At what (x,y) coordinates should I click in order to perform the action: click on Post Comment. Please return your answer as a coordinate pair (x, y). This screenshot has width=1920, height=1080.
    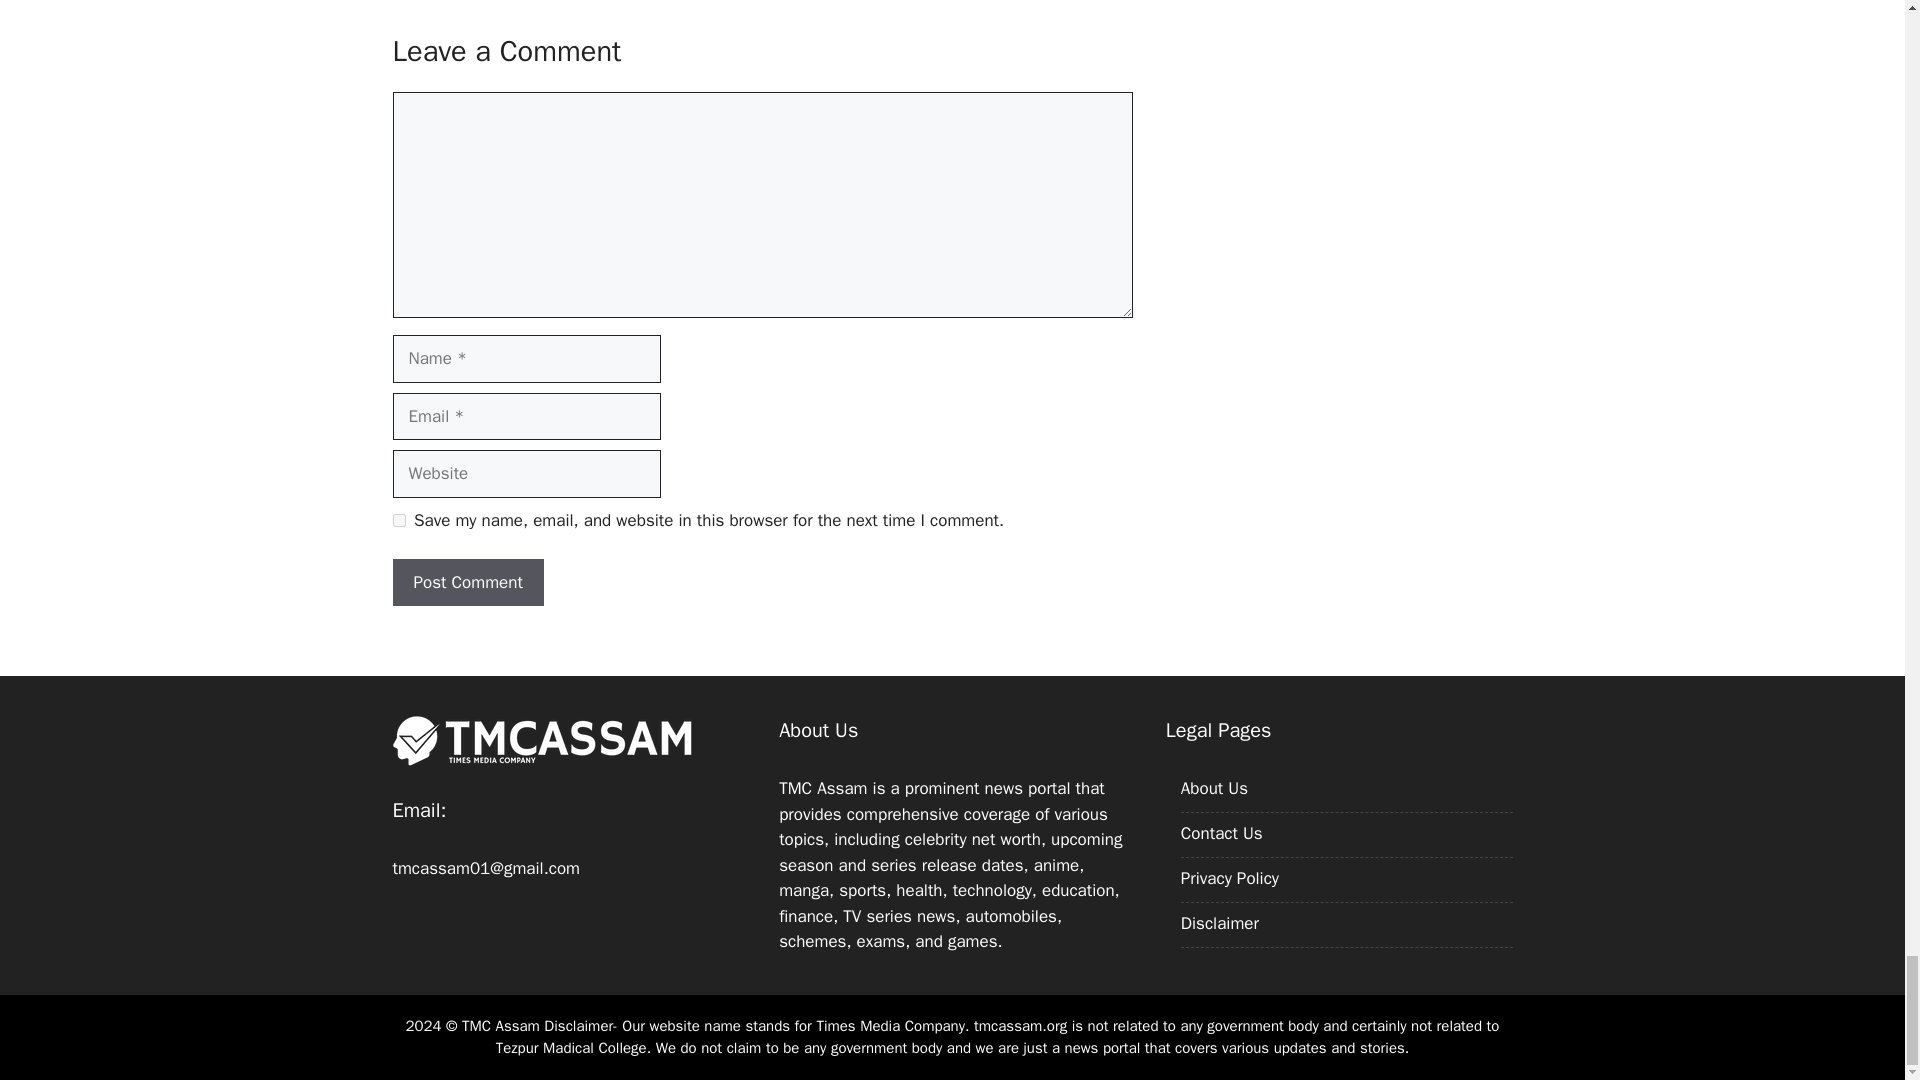
    Looking at the image, I should click on (467, 582).